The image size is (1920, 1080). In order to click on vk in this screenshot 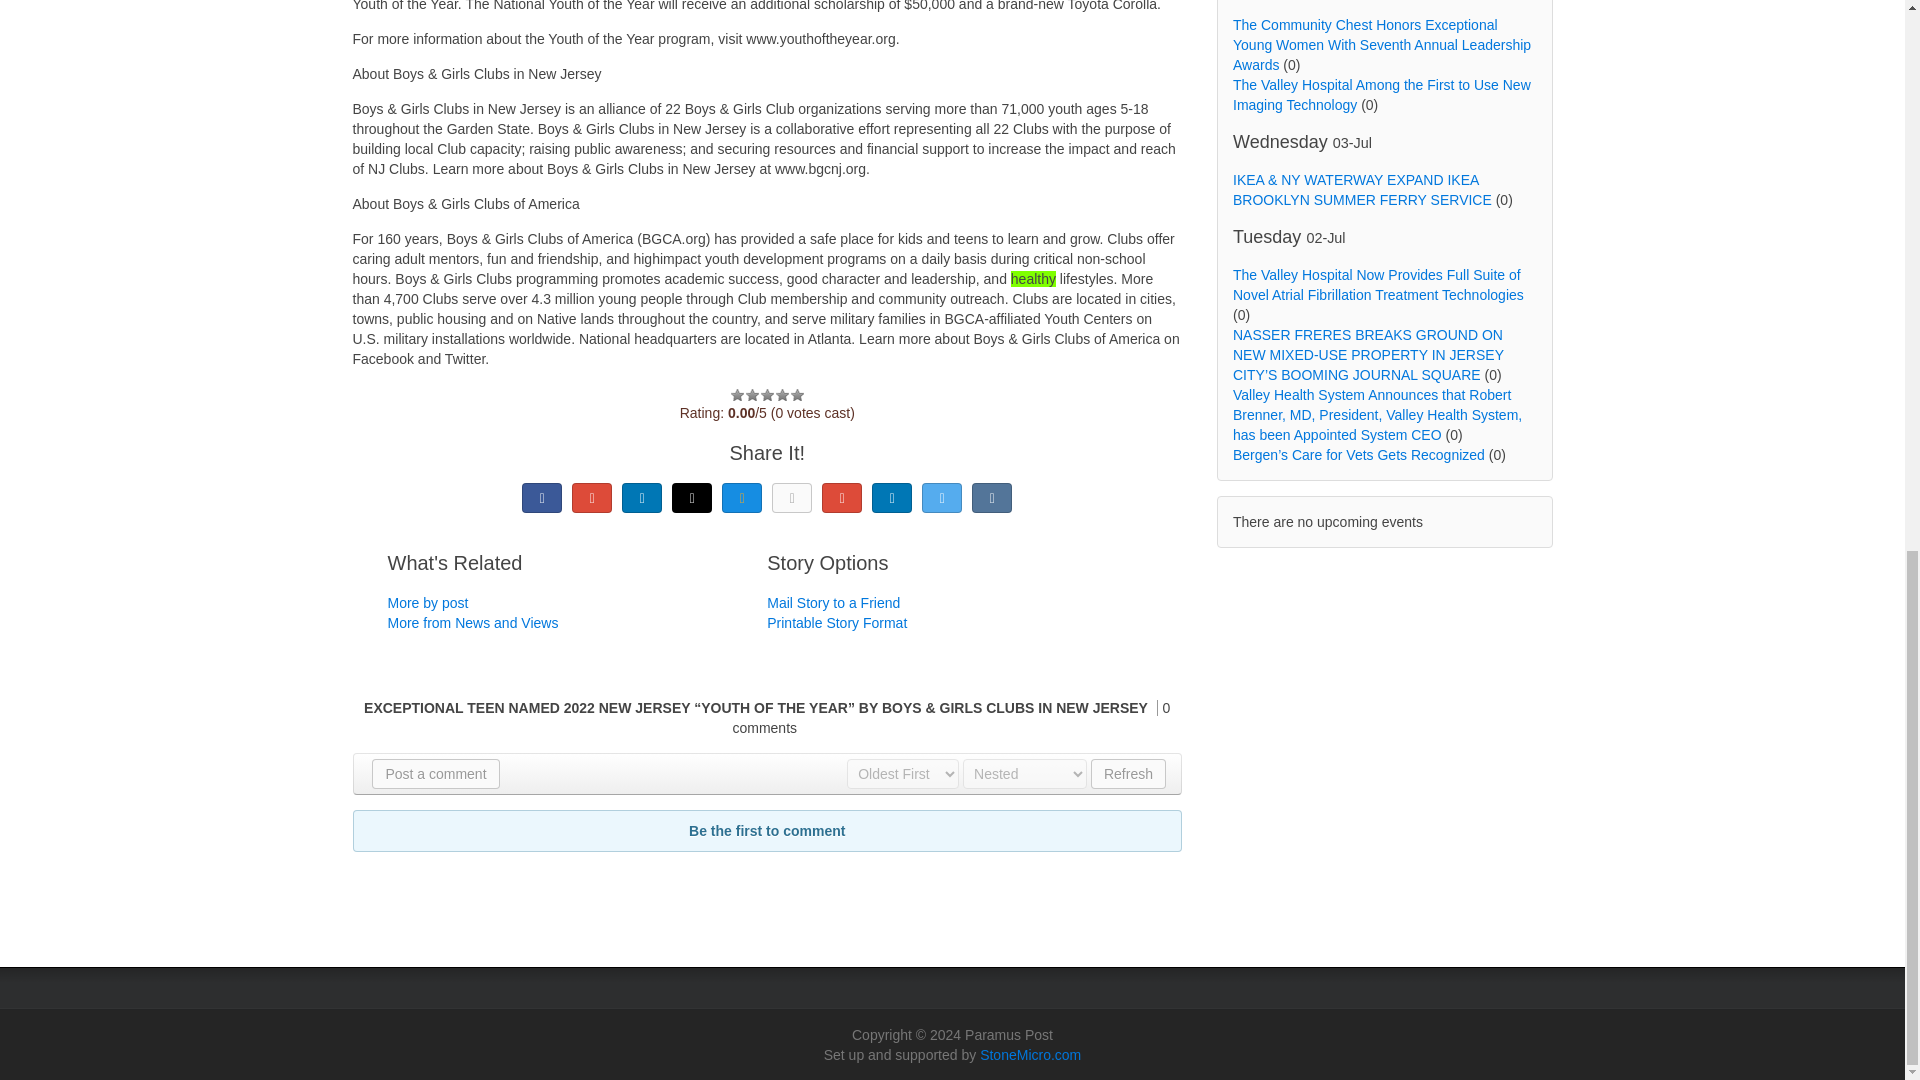, I will do `click(991, 498)`.